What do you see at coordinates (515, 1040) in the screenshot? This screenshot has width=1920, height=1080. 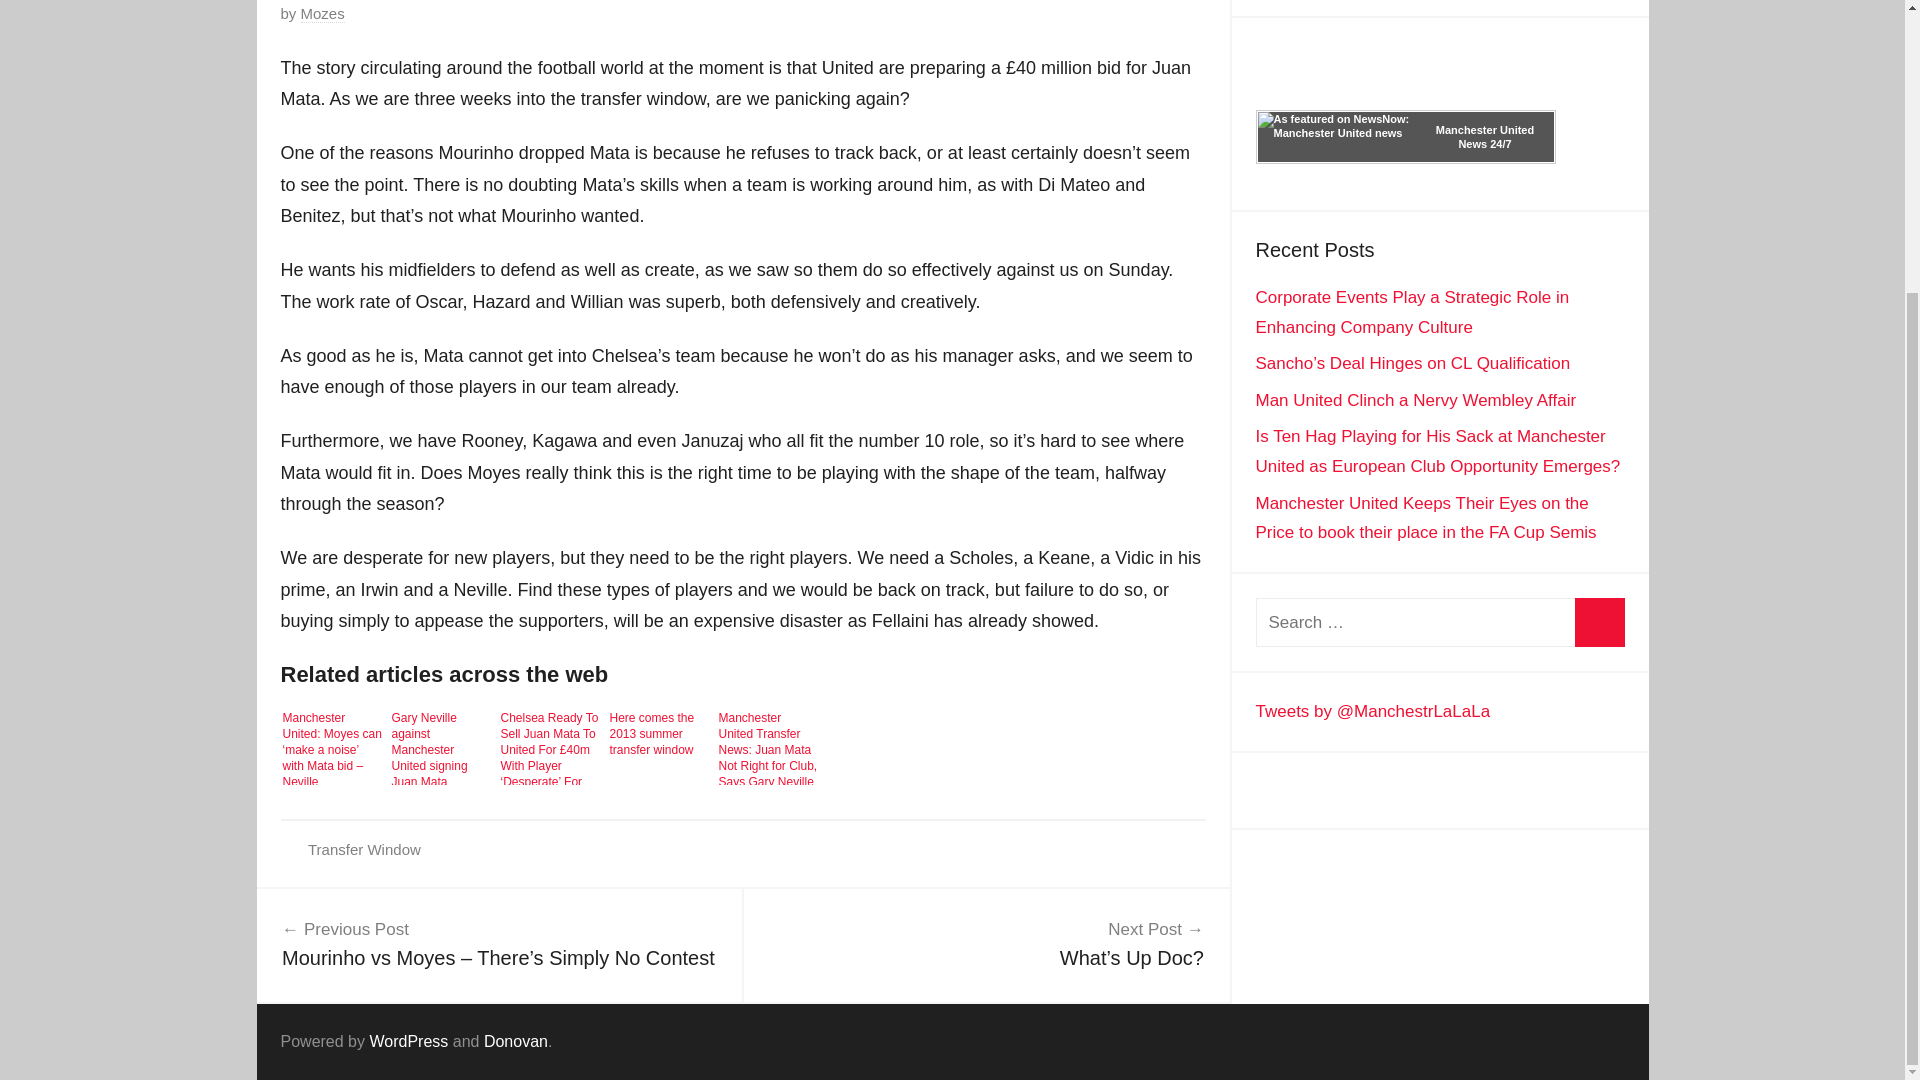 I see `Donovan WordPress Theme` at bounding box center [515, 1040].